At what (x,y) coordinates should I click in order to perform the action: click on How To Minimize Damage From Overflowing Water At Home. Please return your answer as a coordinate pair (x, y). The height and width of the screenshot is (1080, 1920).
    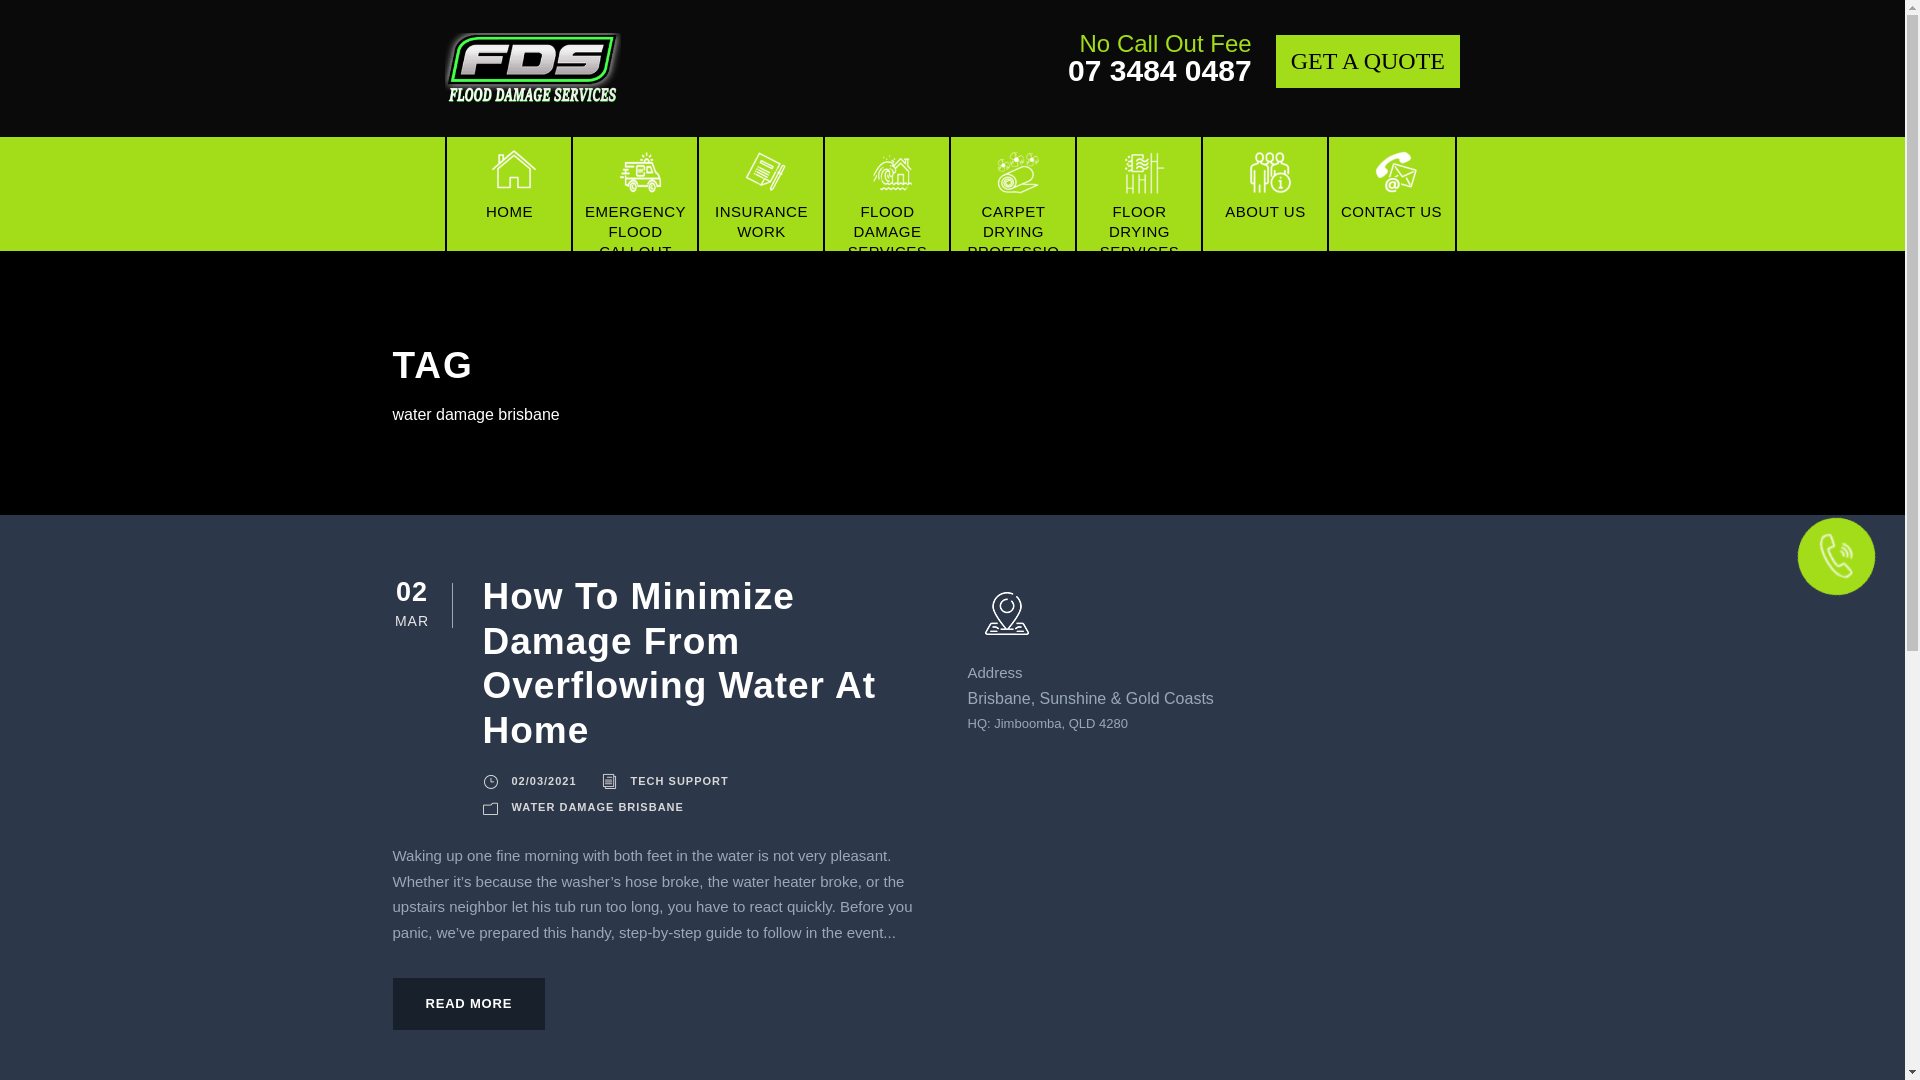
    Looking at the image, I should click on (678, 663).